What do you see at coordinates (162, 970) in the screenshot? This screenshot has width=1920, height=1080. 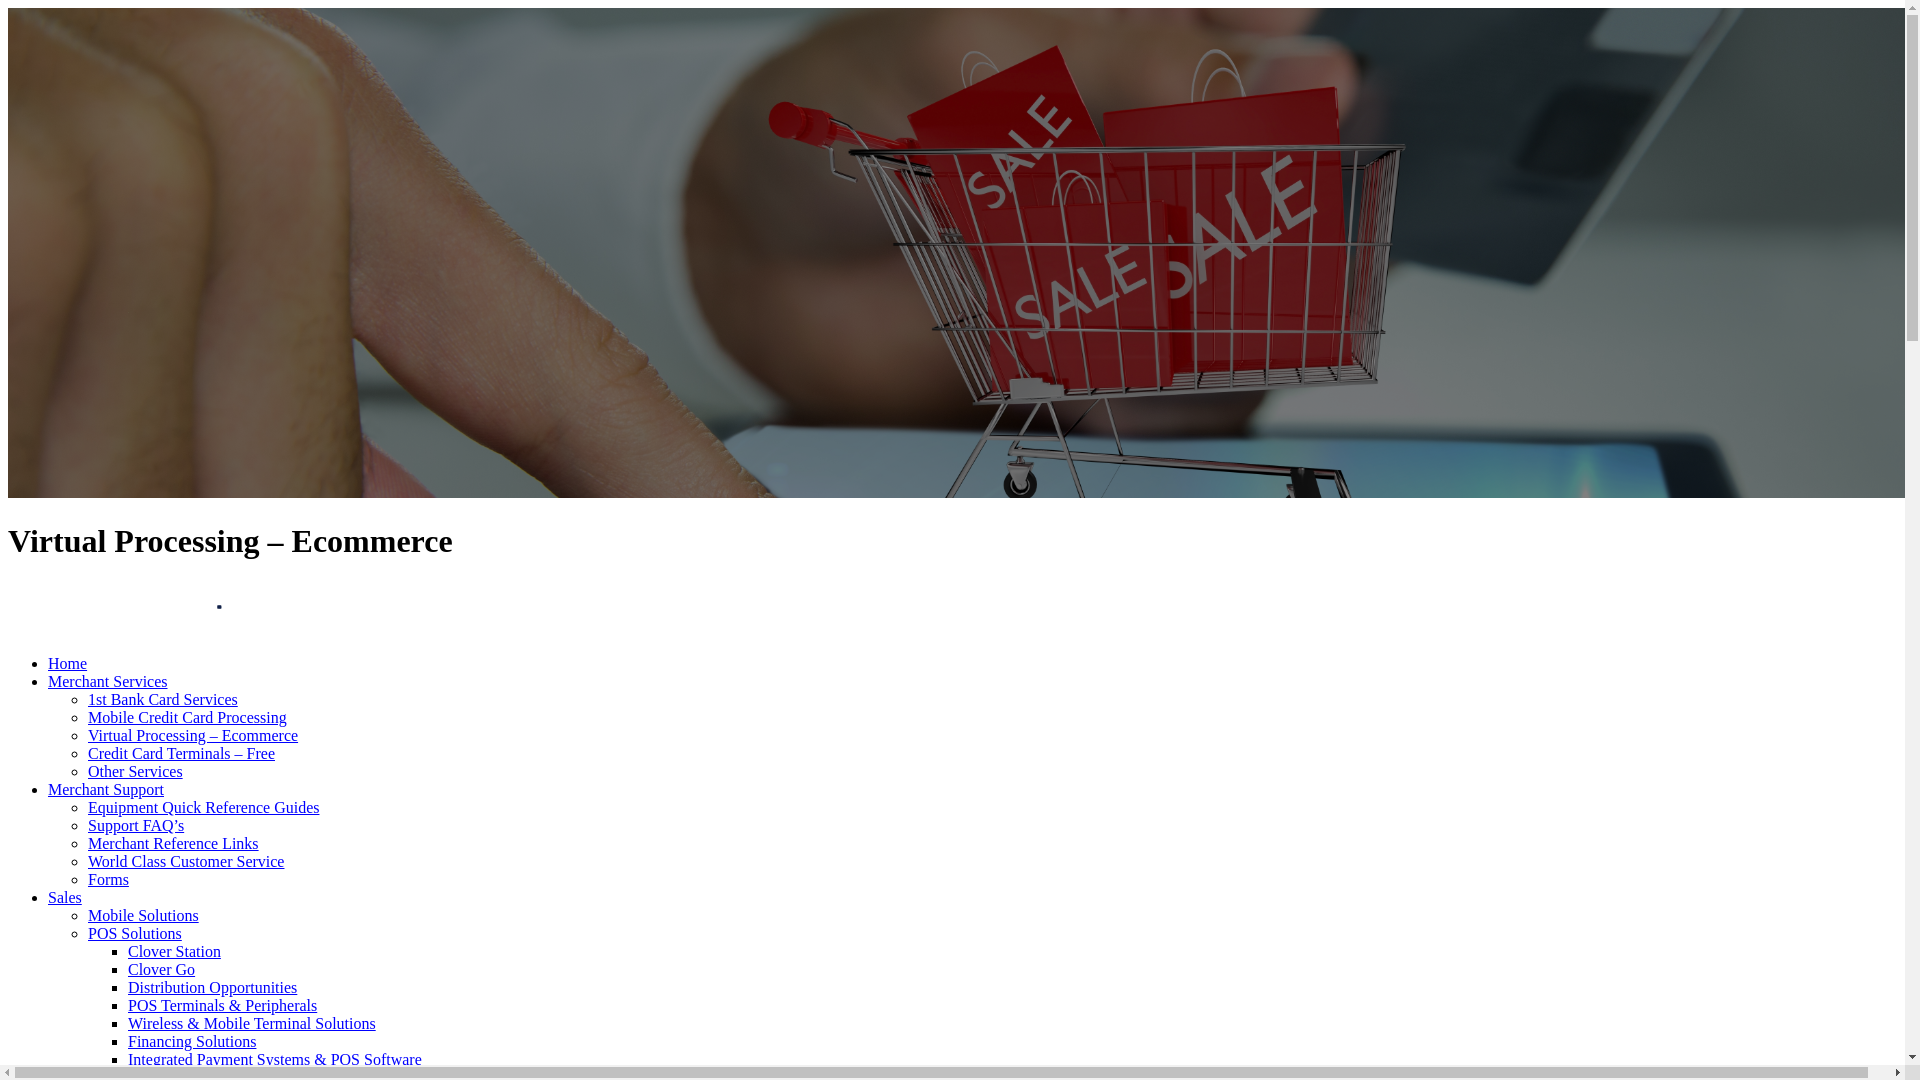 I see `Clover Go` at bounding box center [162, 970].